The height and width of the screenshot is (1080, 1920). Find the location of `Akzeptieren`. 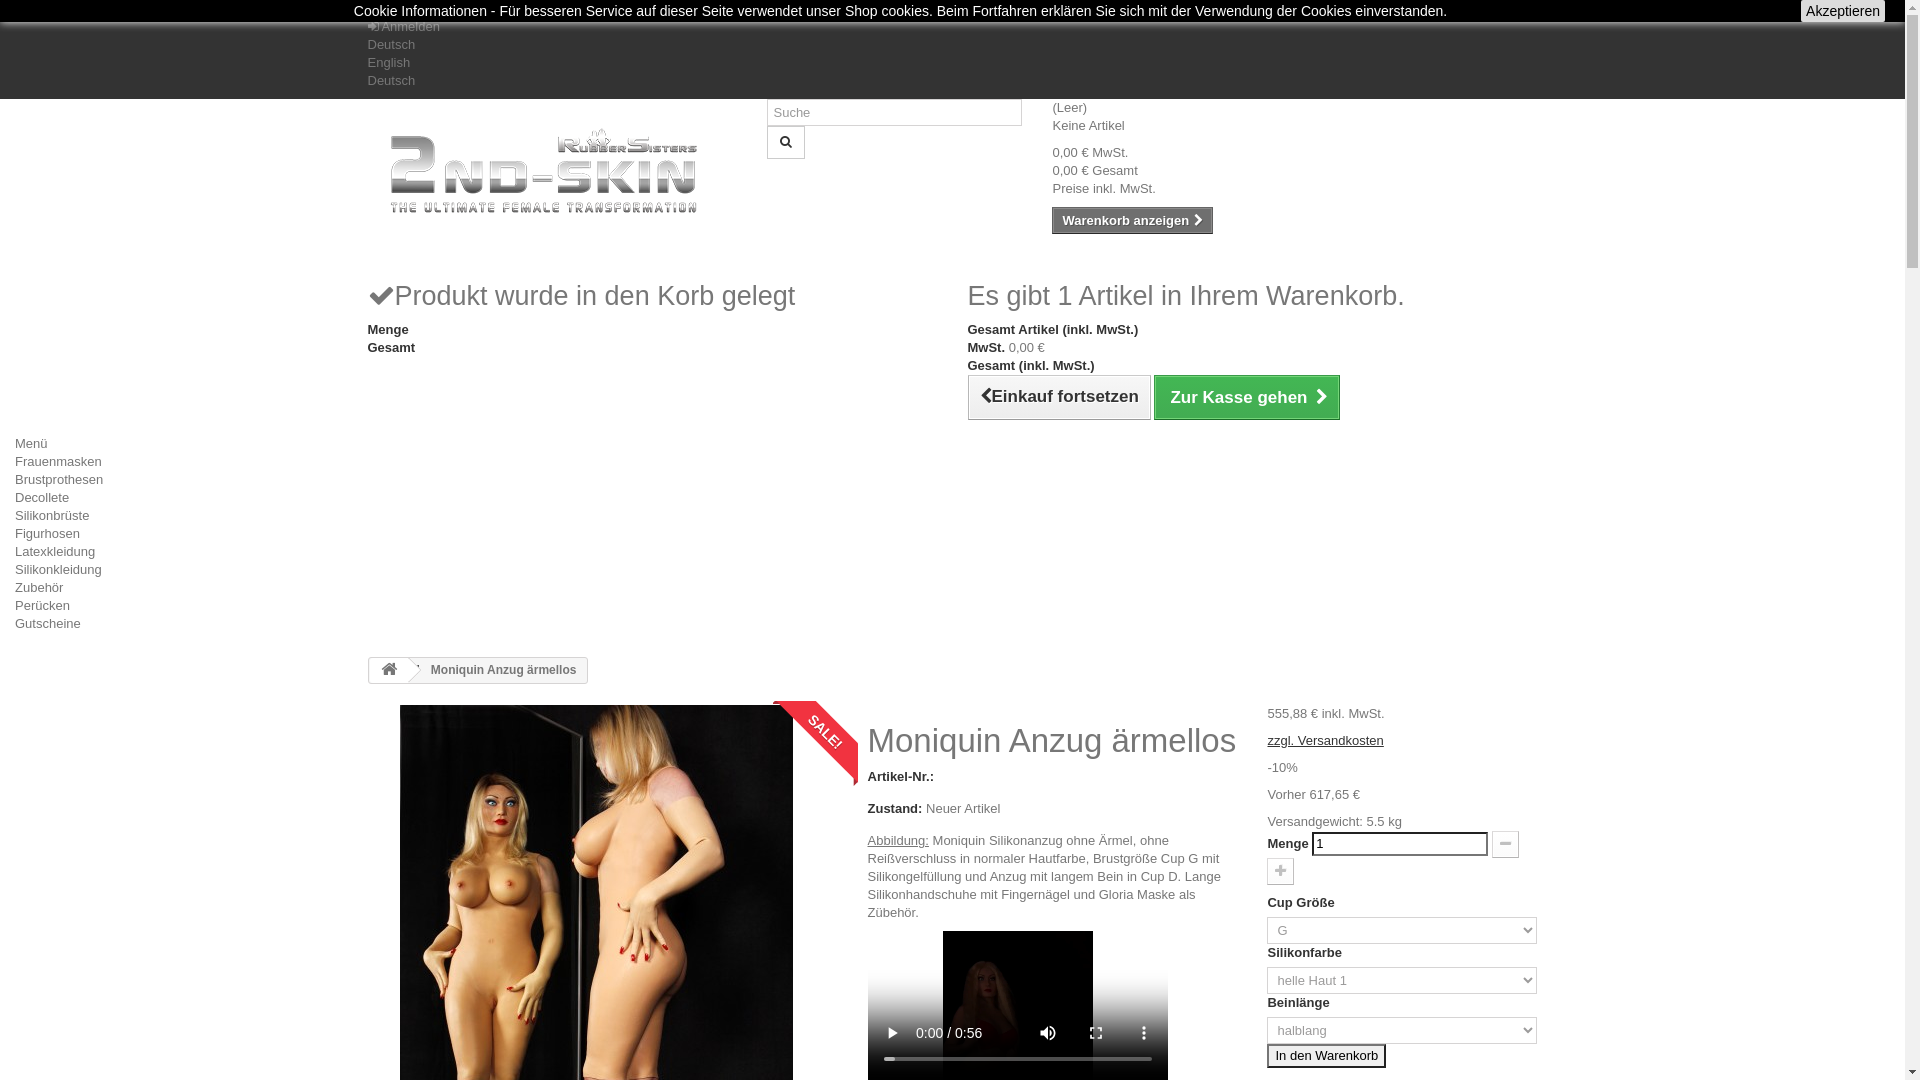

Akzeptieren is located at coordinates (1843, 11).